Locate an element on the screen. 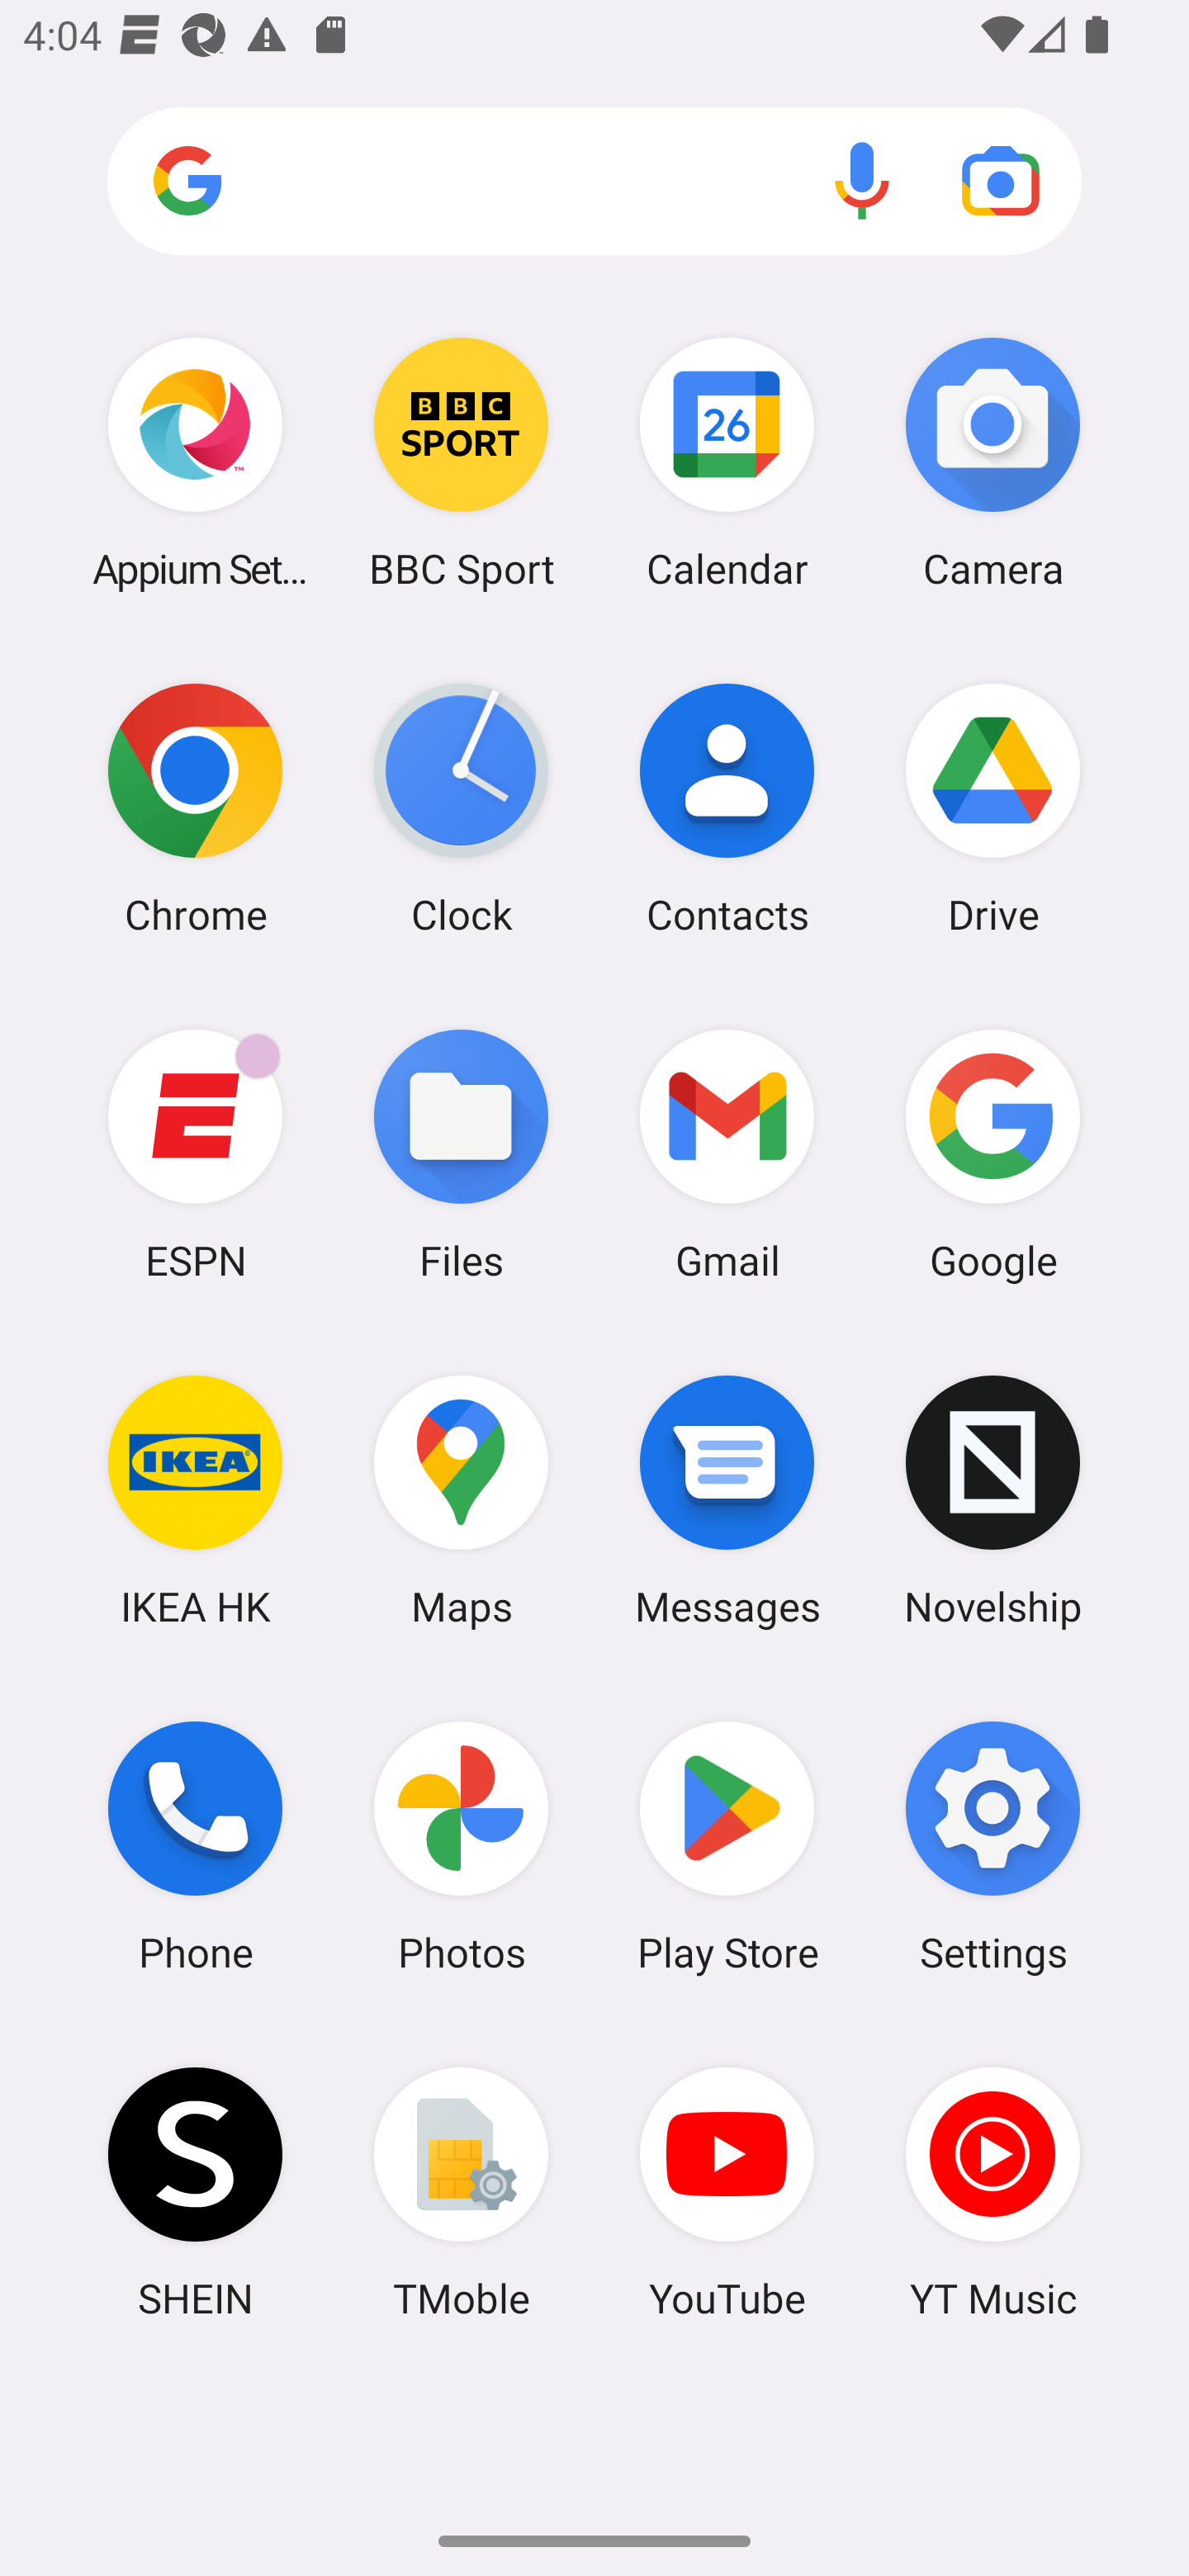 This screenshot has height=2576, width=1189. Calendar is located at coordinates (727, 462).